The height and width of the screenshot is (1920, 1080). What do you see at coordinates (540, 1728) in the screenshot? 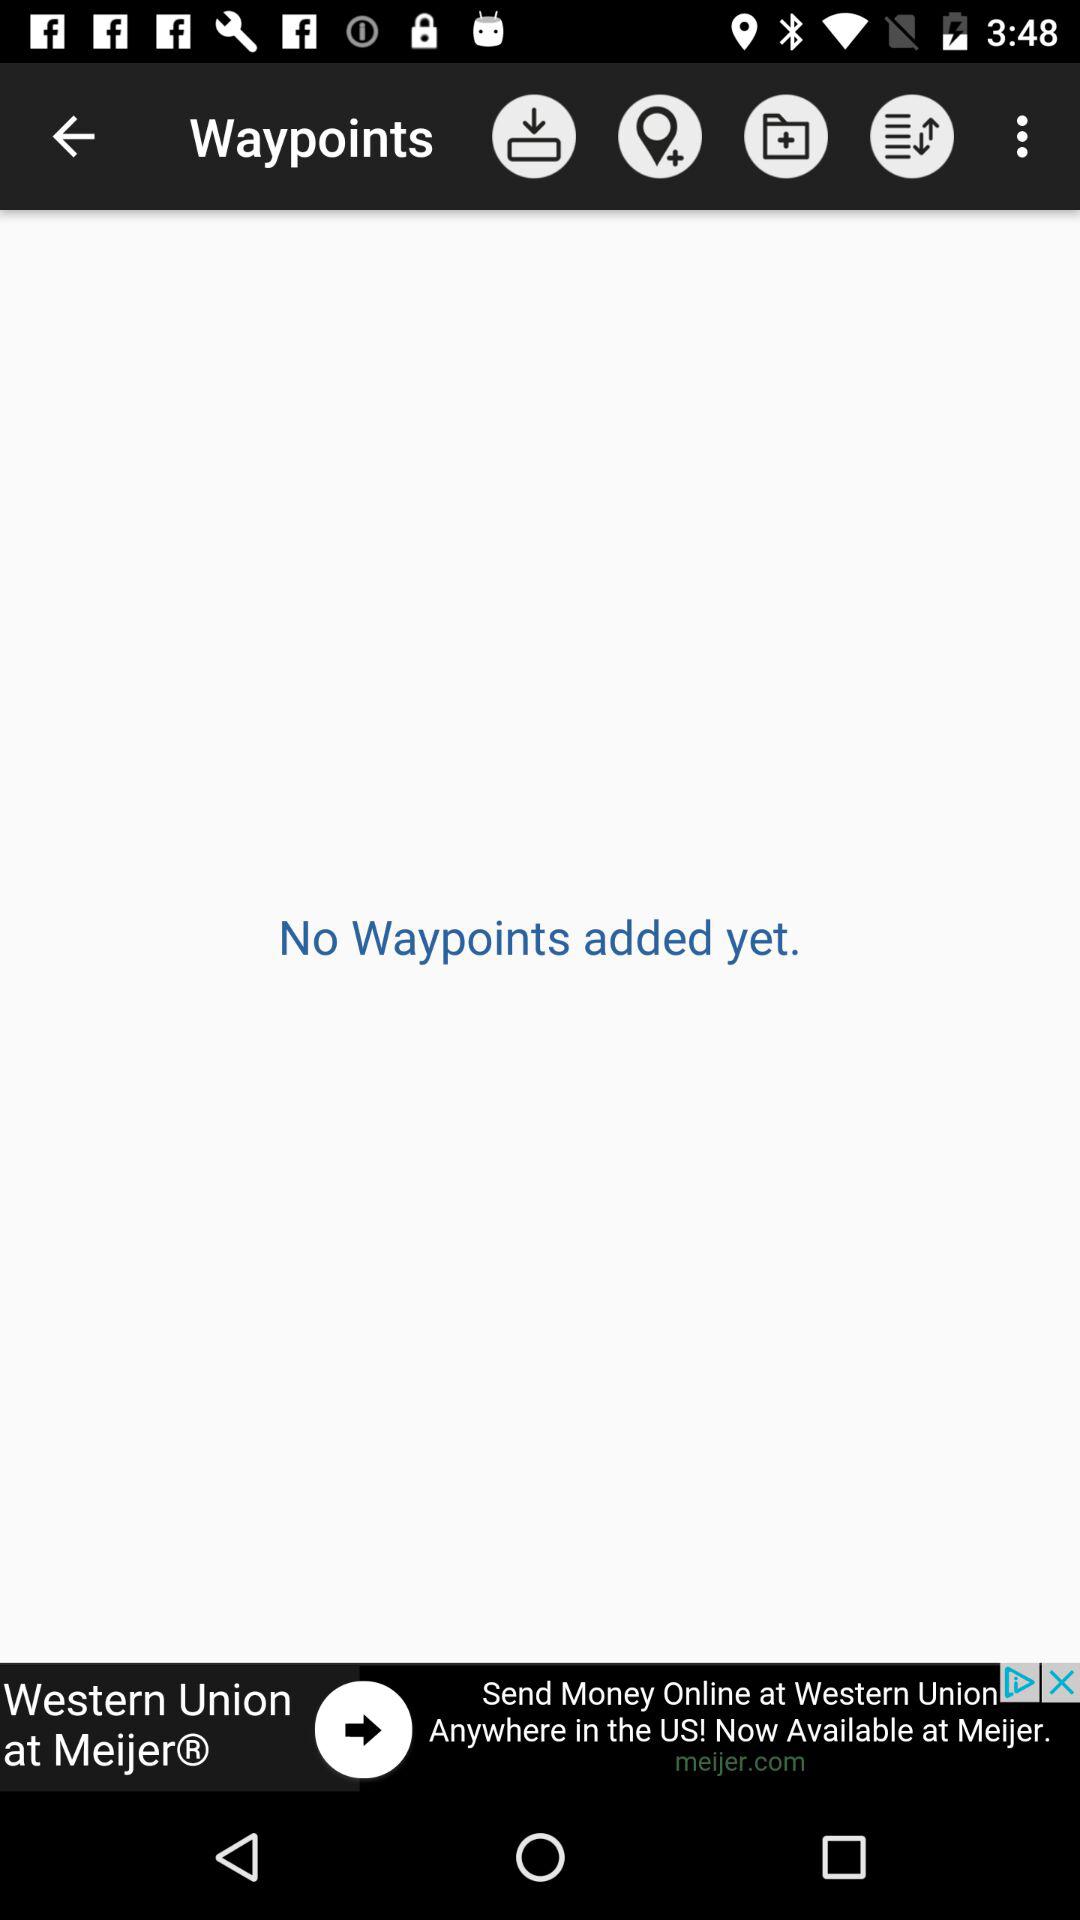
I see `share articlee` at bounding box center [540, 1728].